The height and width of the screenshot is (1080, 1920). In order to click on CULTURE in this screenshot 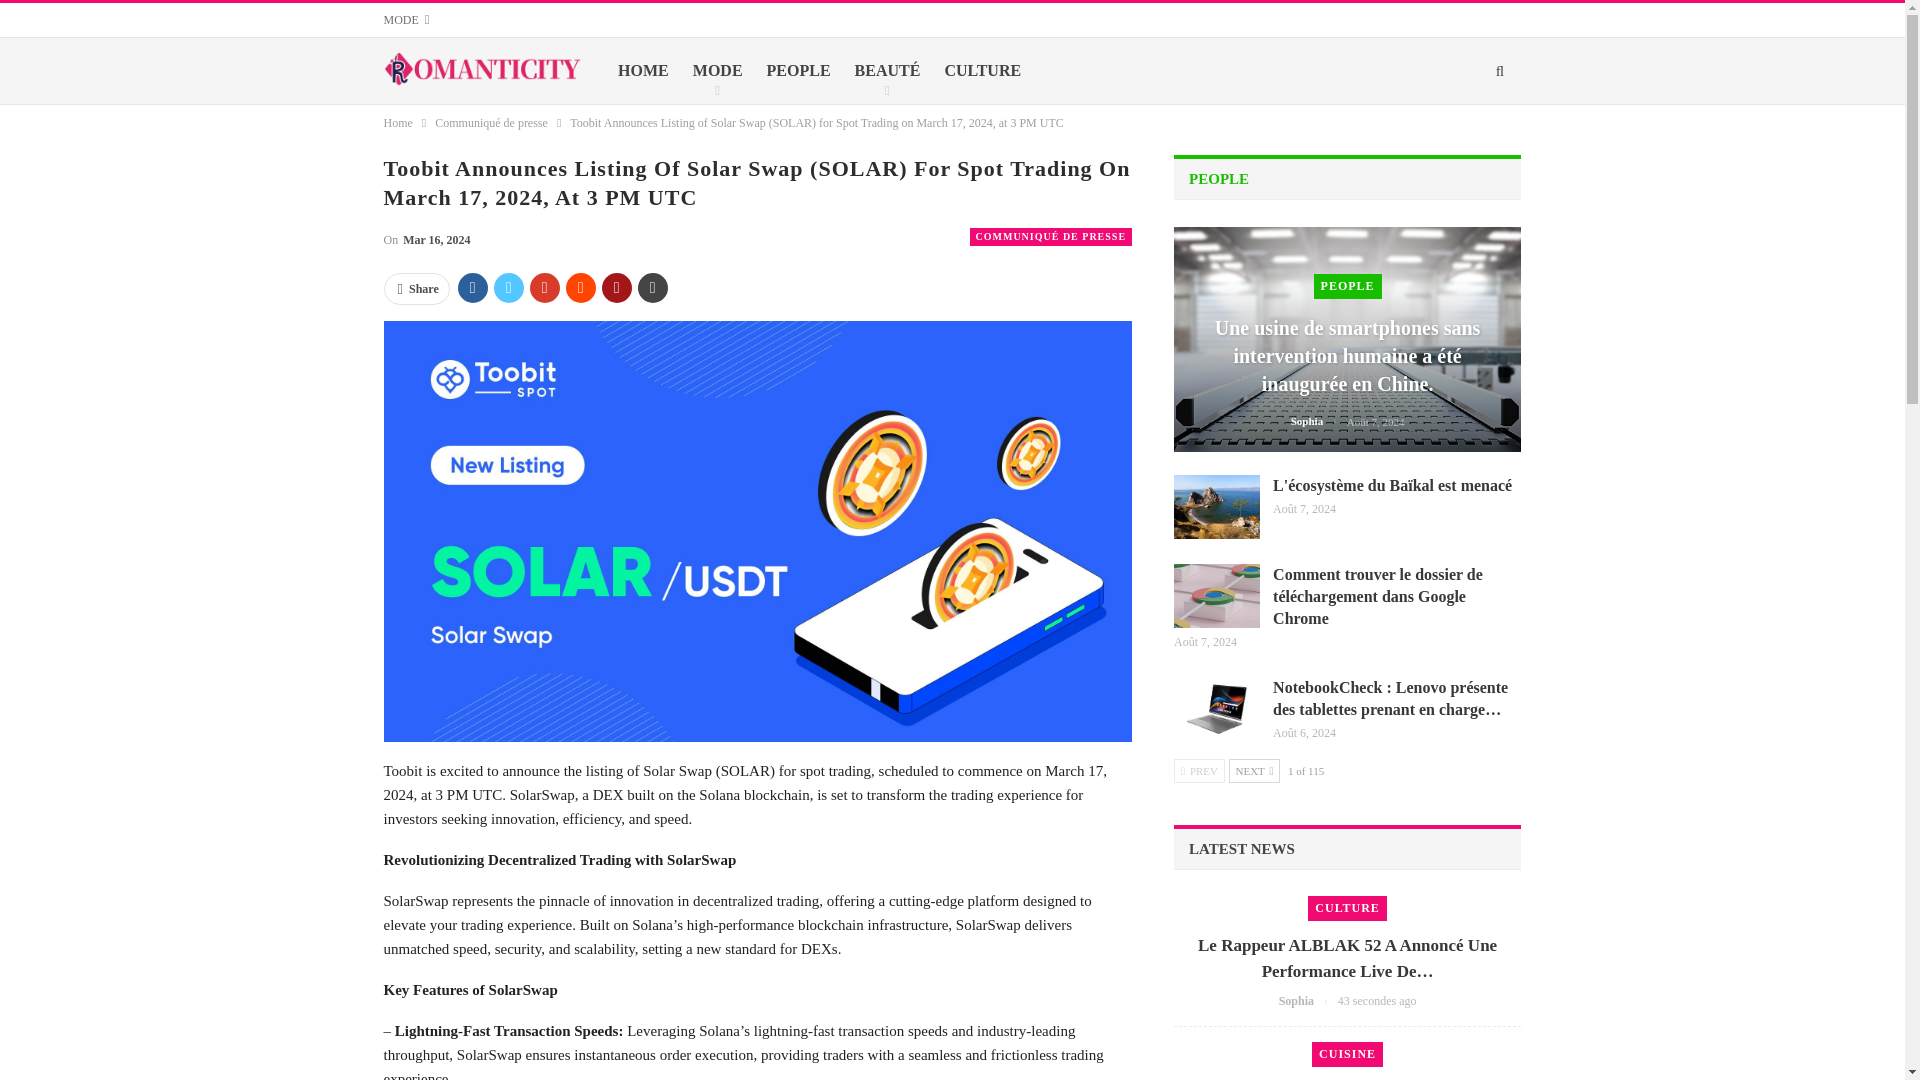, I will do `click(982, 70)`.